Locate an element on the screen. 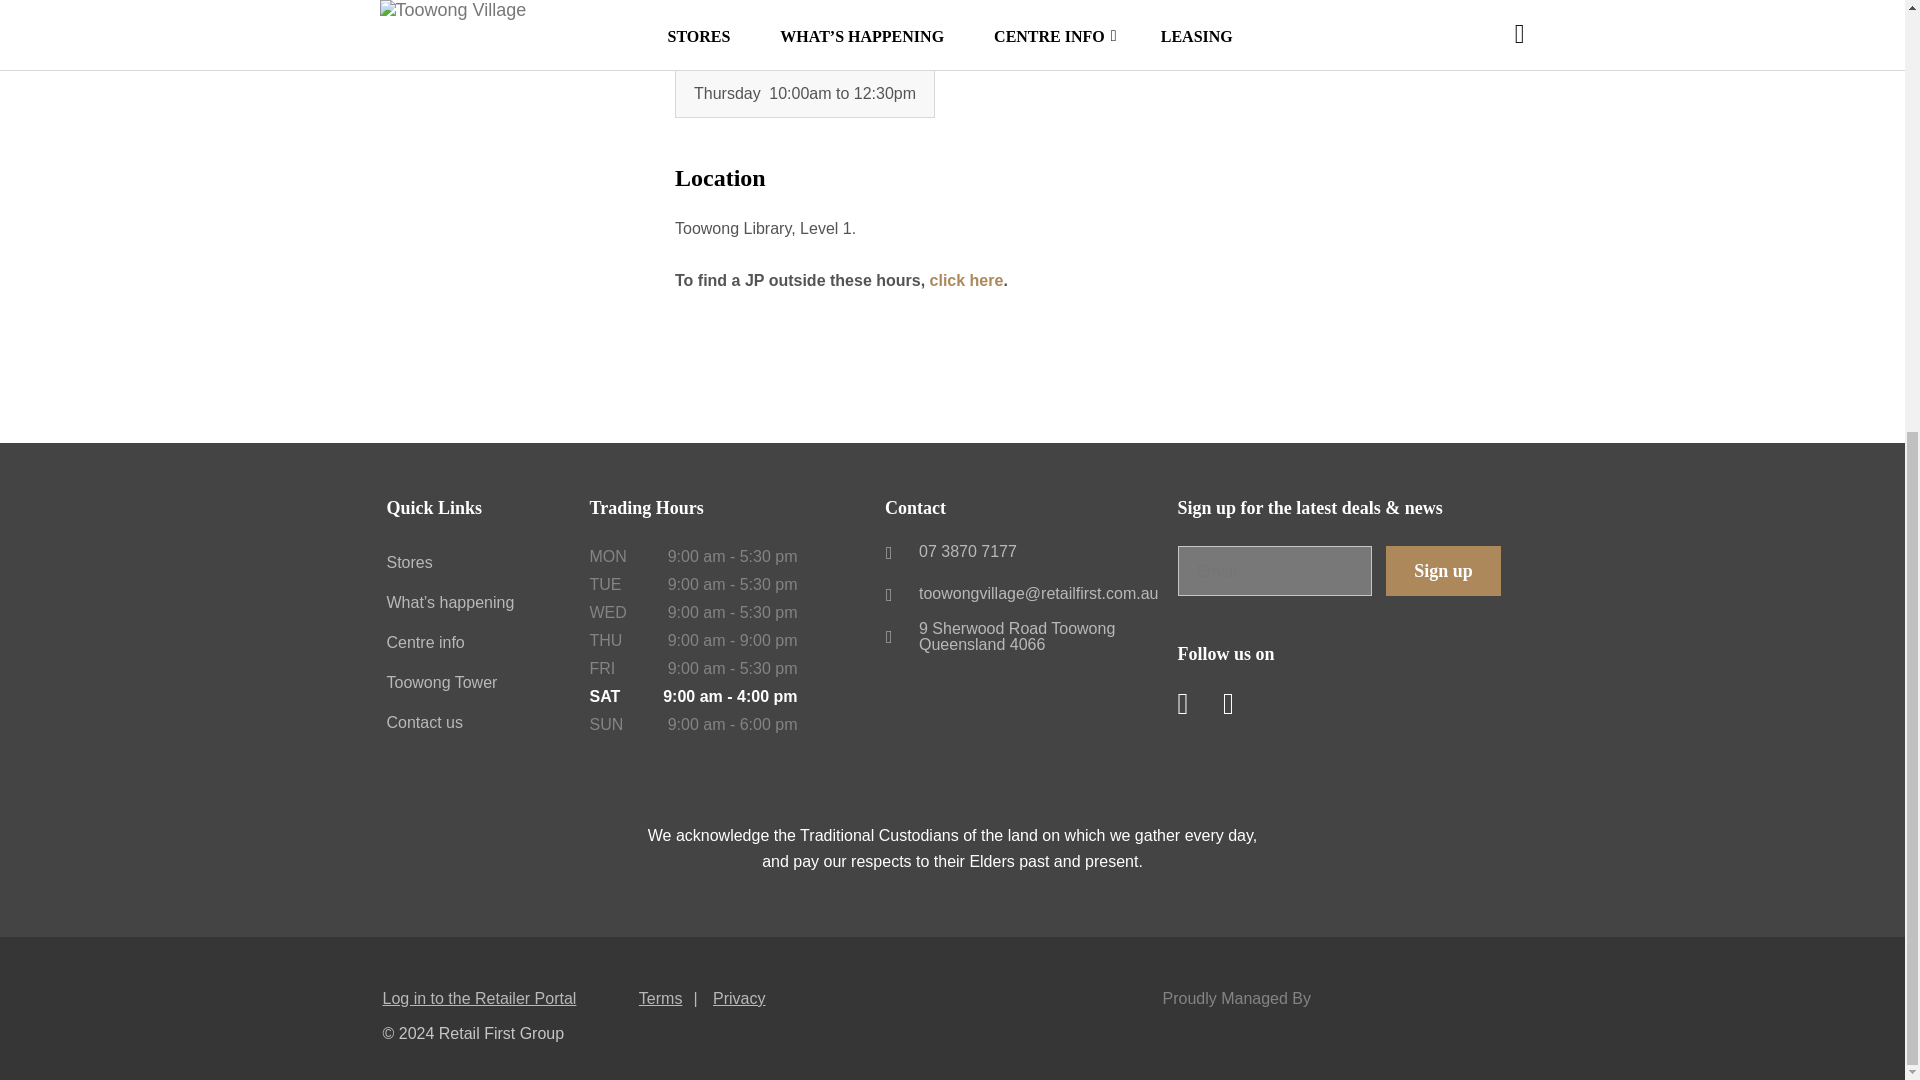 The image size is (1920, 1080). Sign up is located at coordinates (1444, 571).